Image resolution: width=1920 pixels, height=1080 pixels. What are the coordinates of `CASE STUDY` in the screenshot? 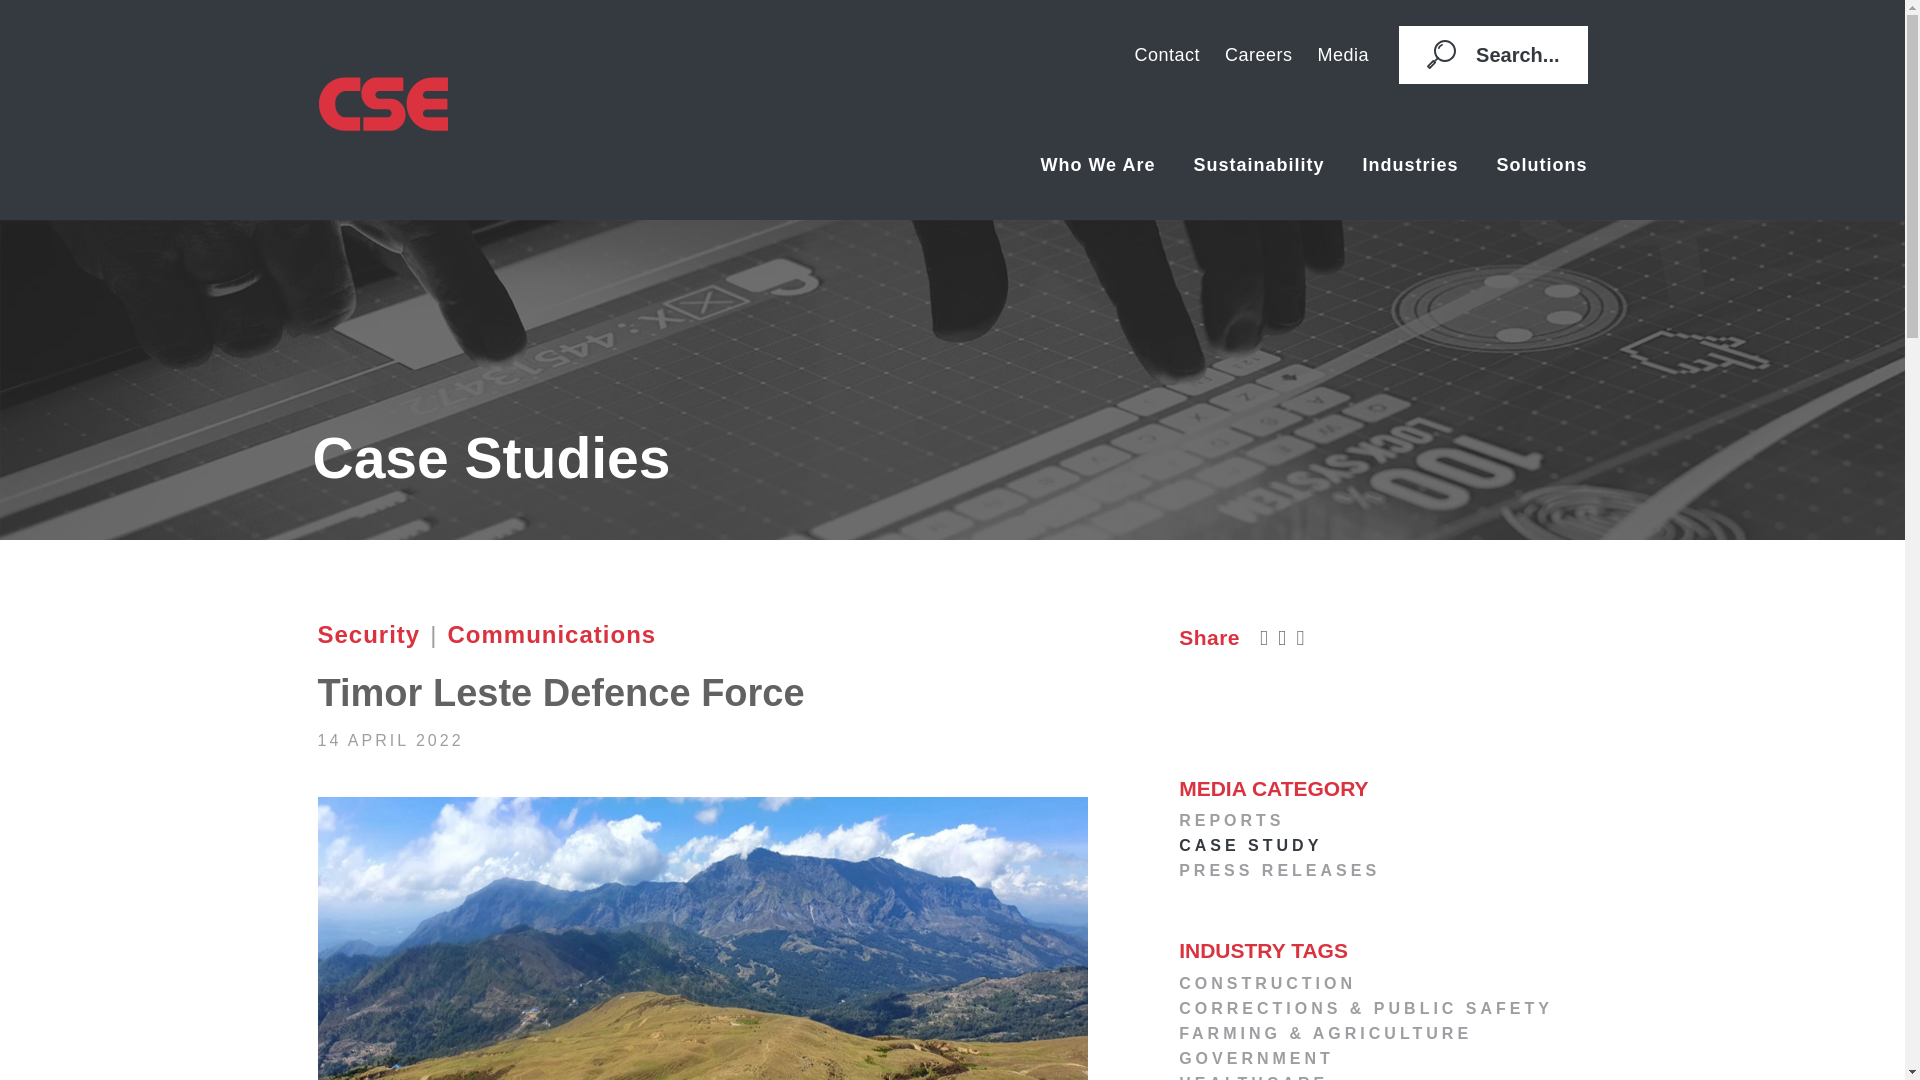 It's located at (1382, 845).